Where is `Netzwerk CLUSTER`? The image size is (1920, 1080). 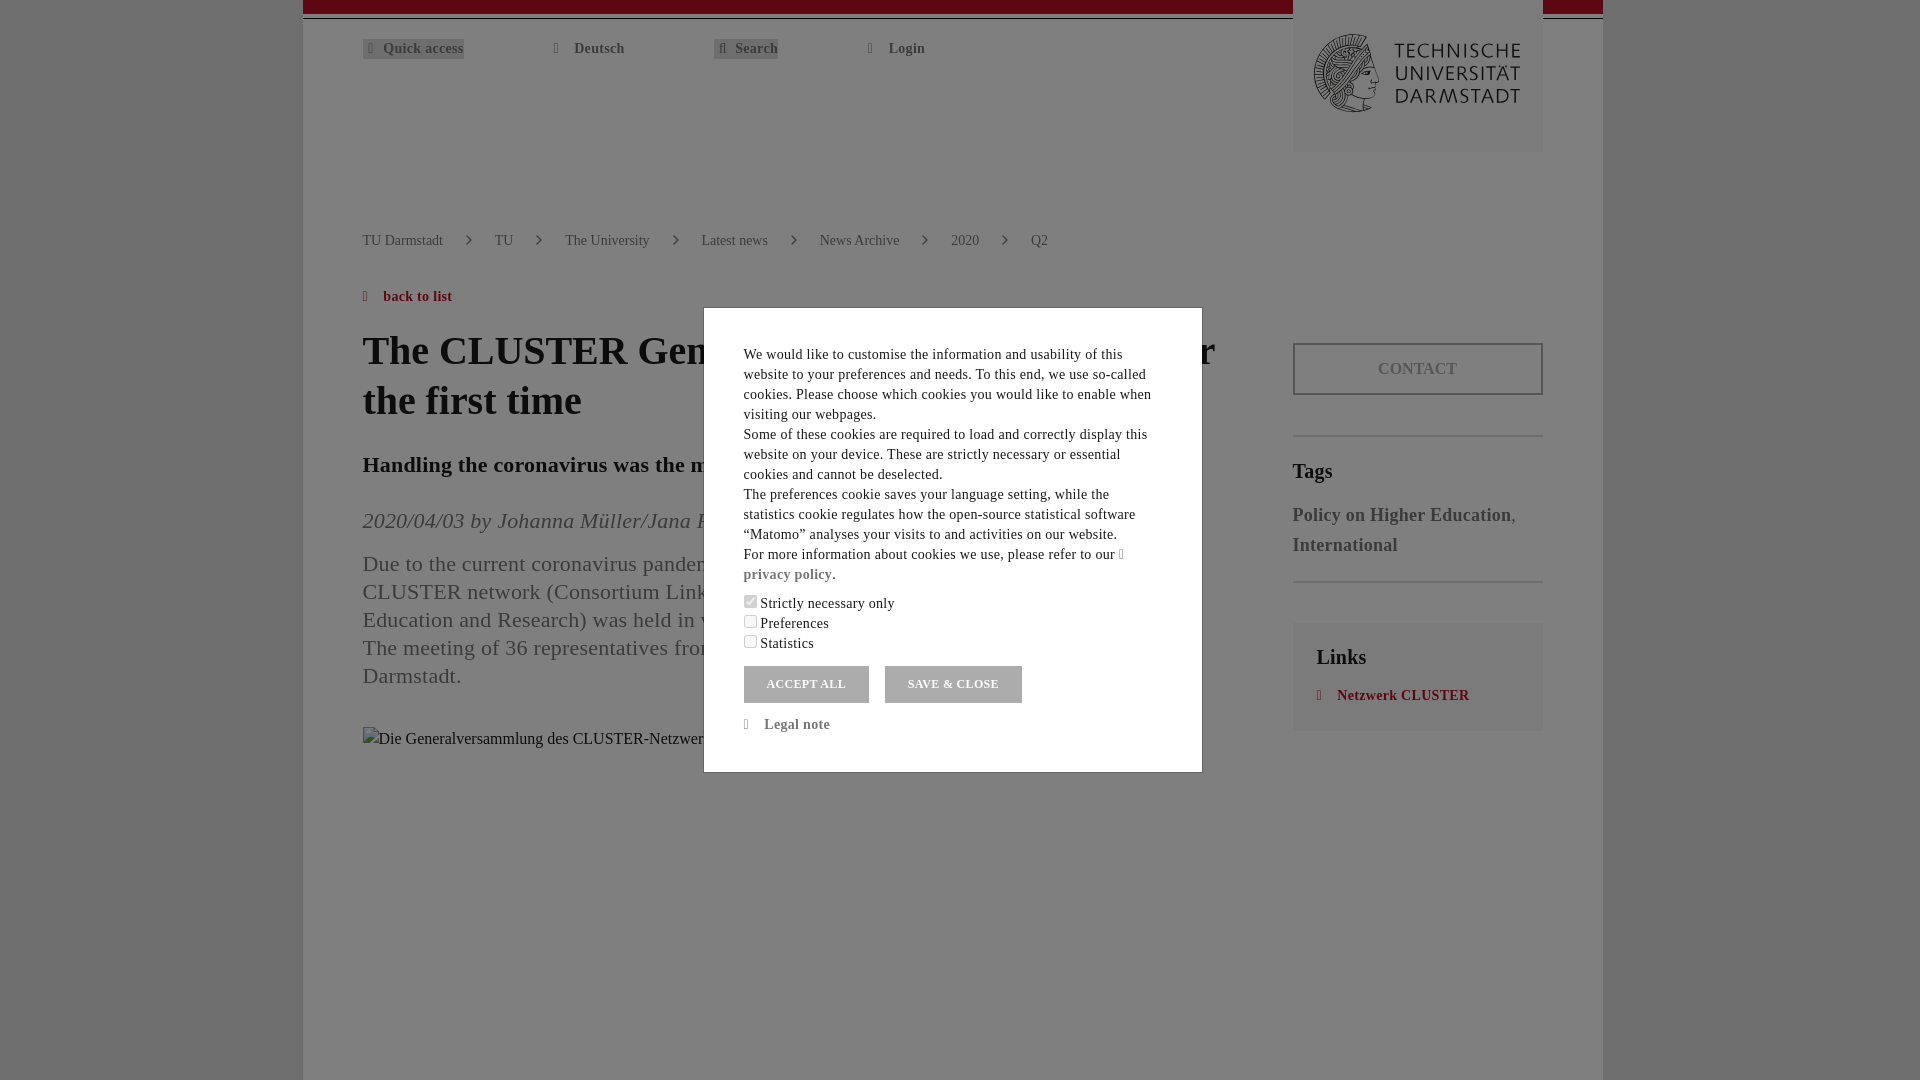 Netzwerk CLUSTER is located at coordinates (1392, 695).